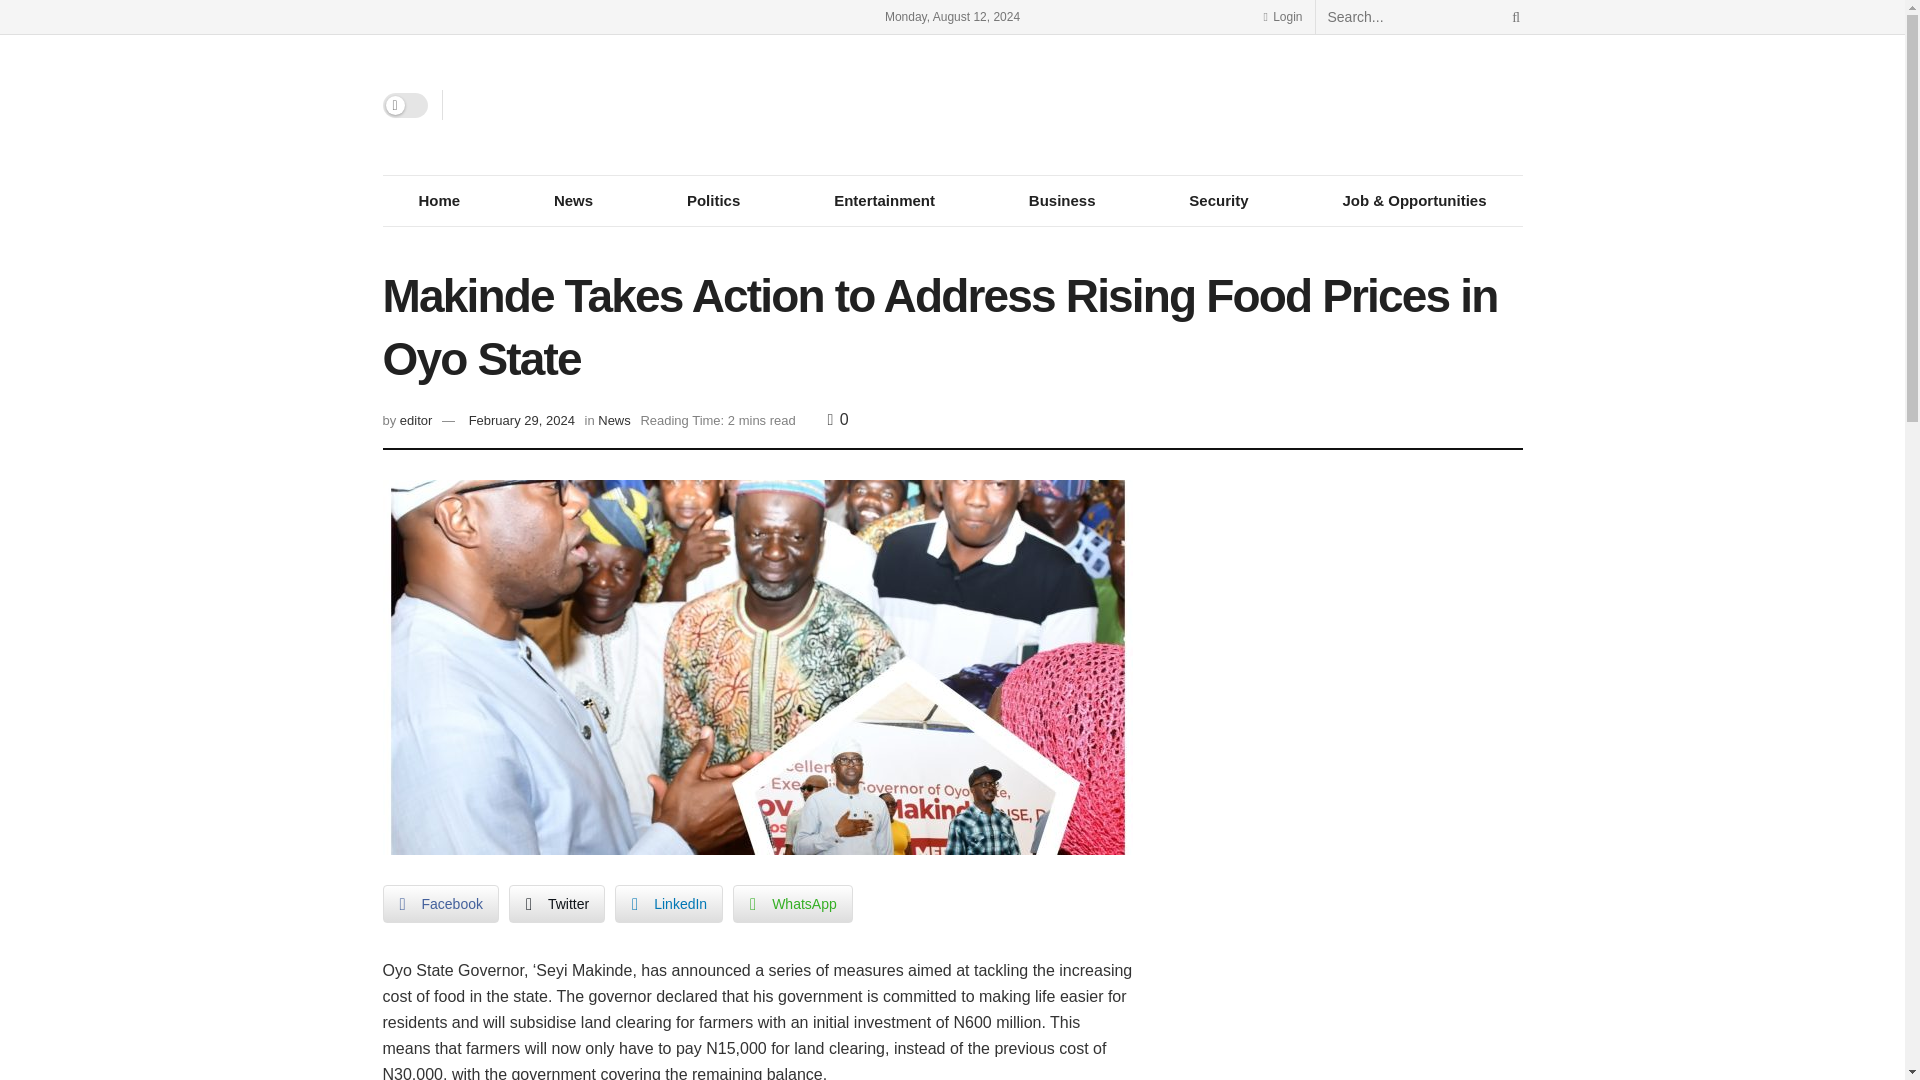 This screenshot has height=1080, width=1920. I want to click on News, so click(614, 420).